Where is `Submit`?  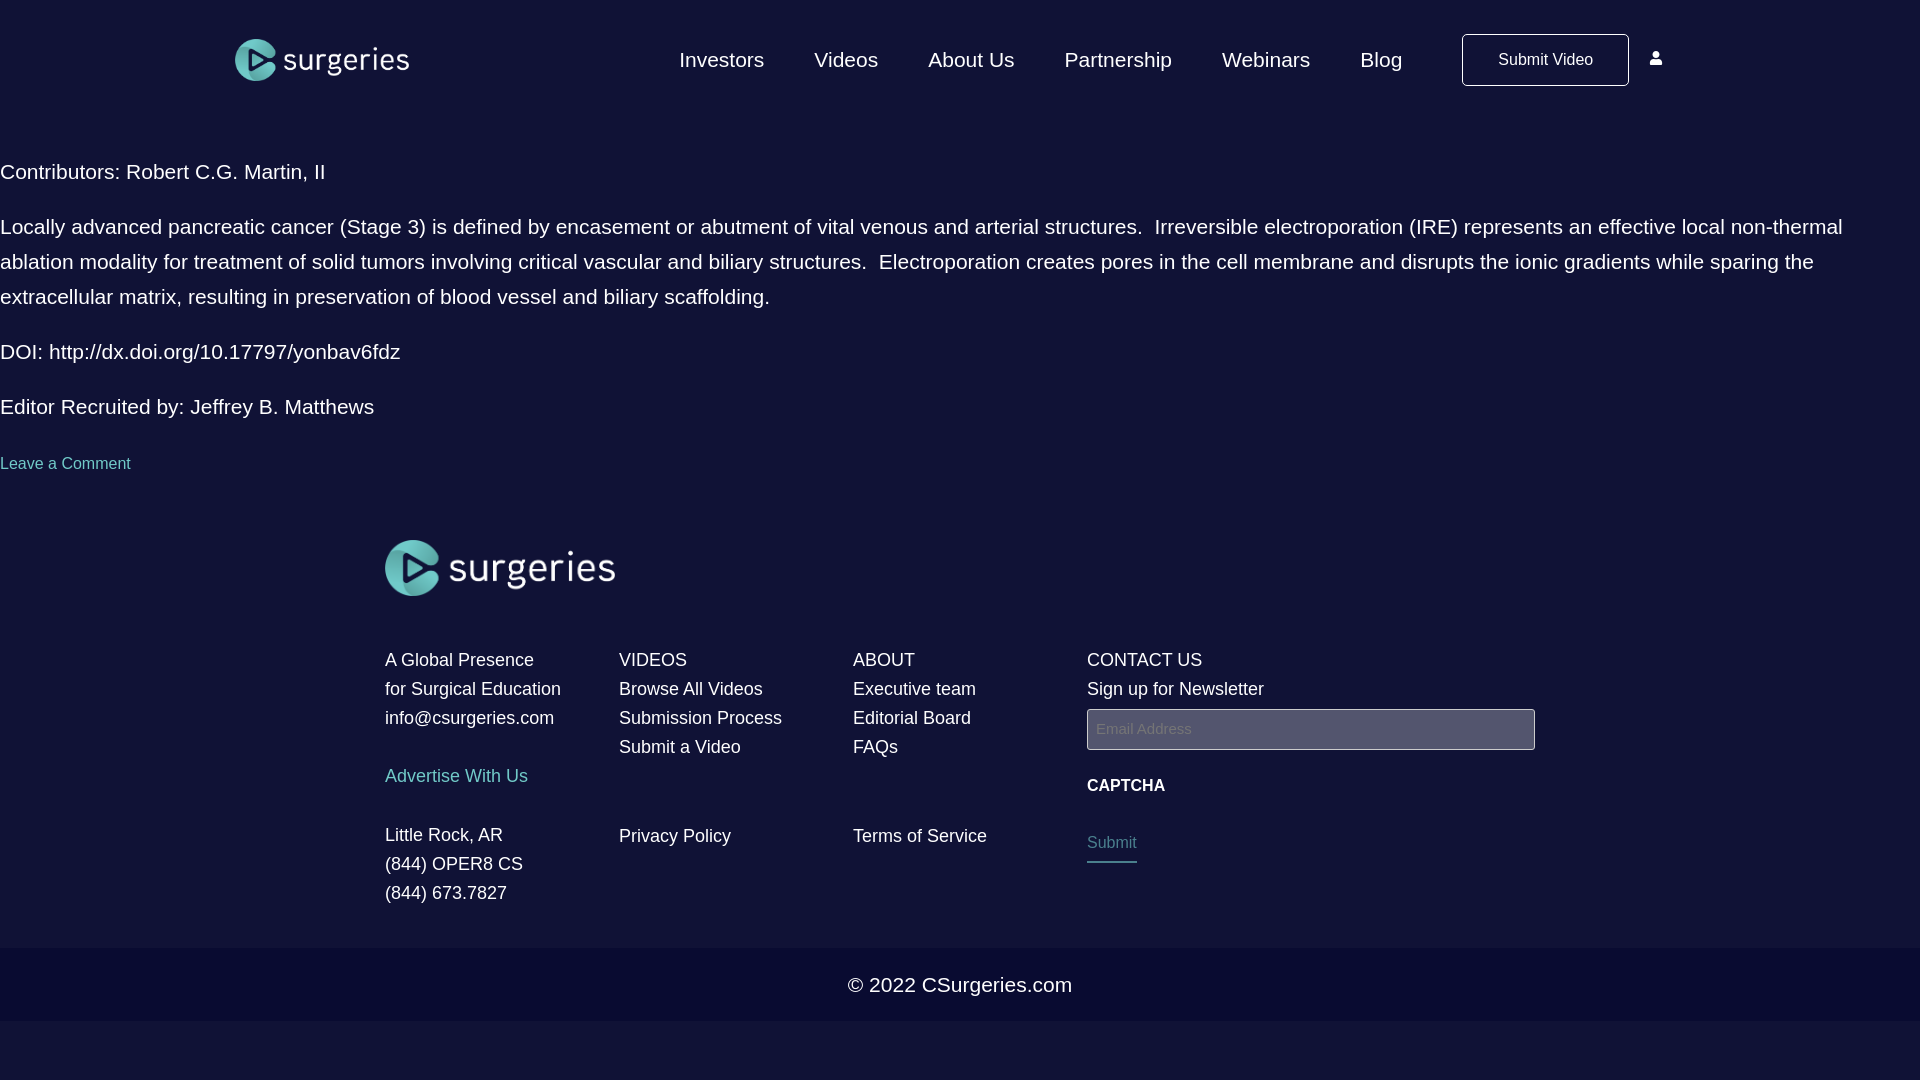 Submit is located at coordinates (1111, 847).